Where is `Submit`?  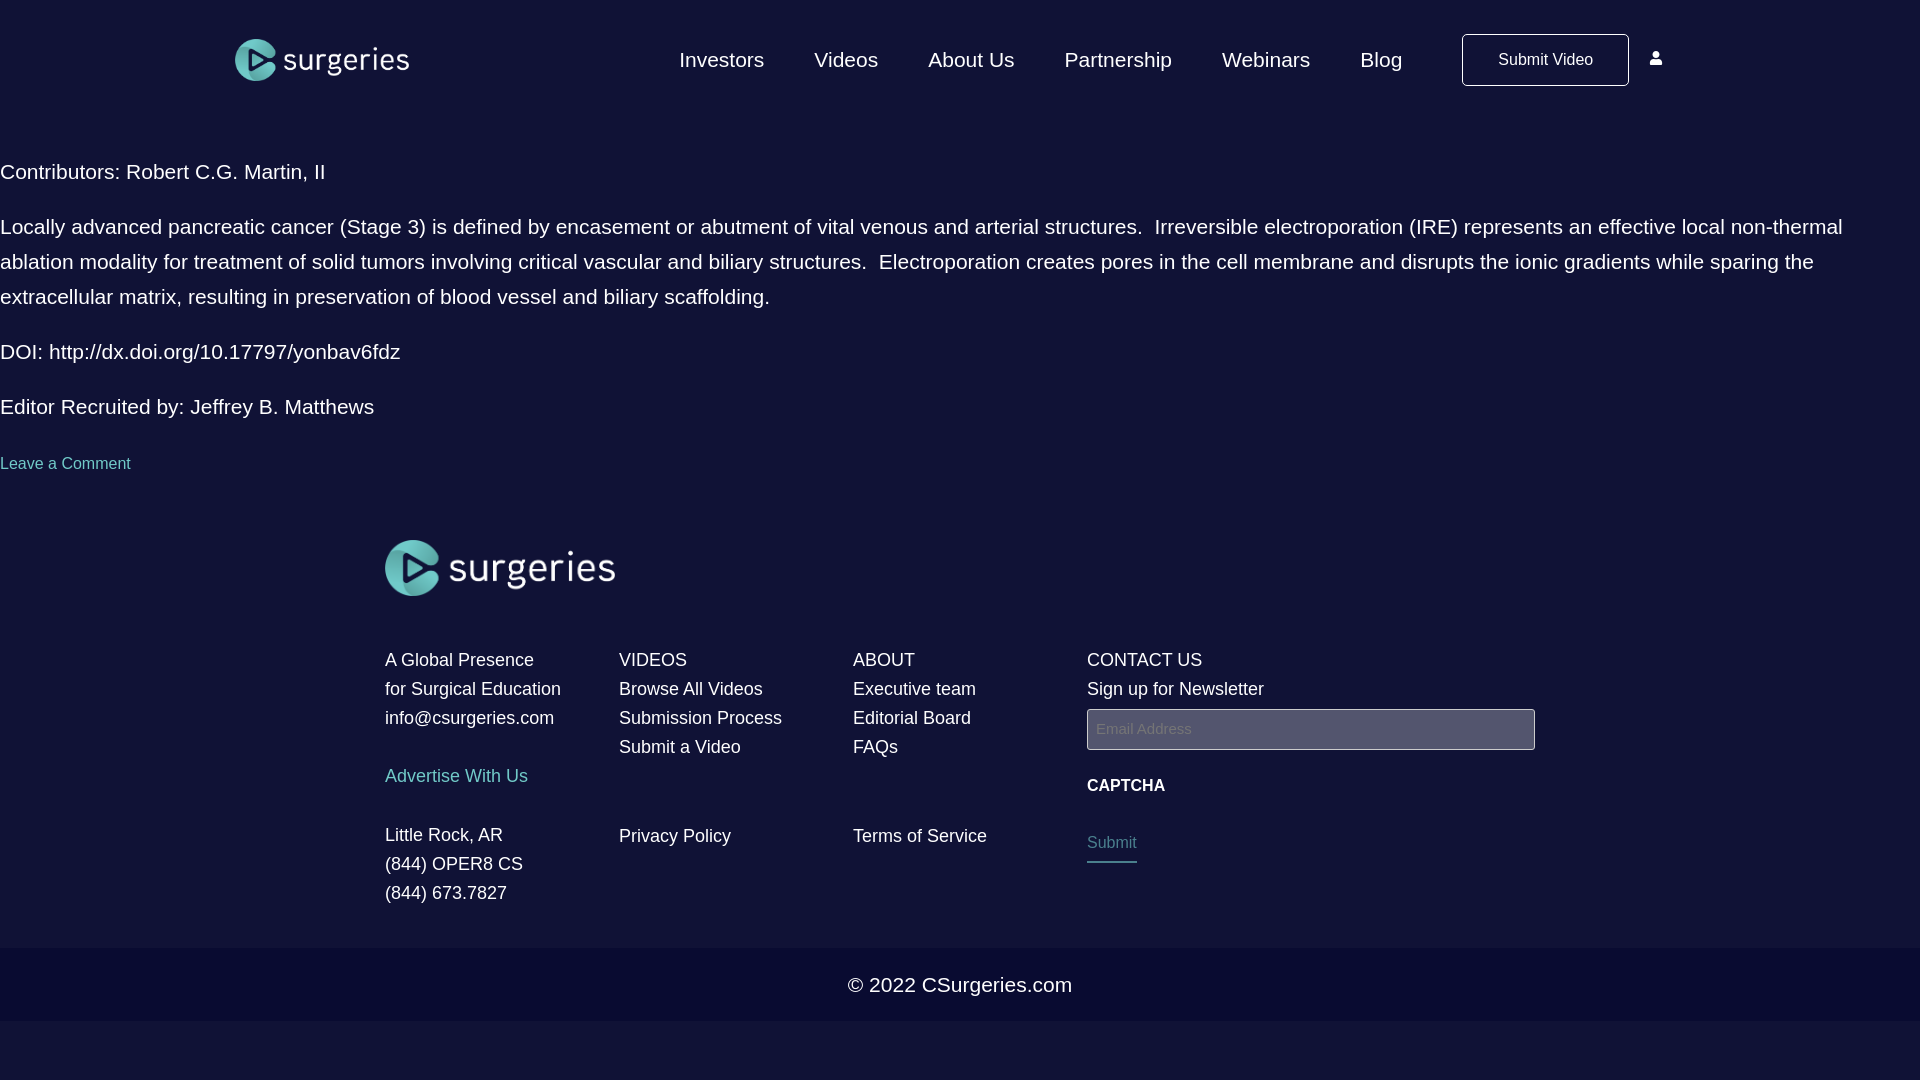 Submit is located at coordinates (1111, 847).